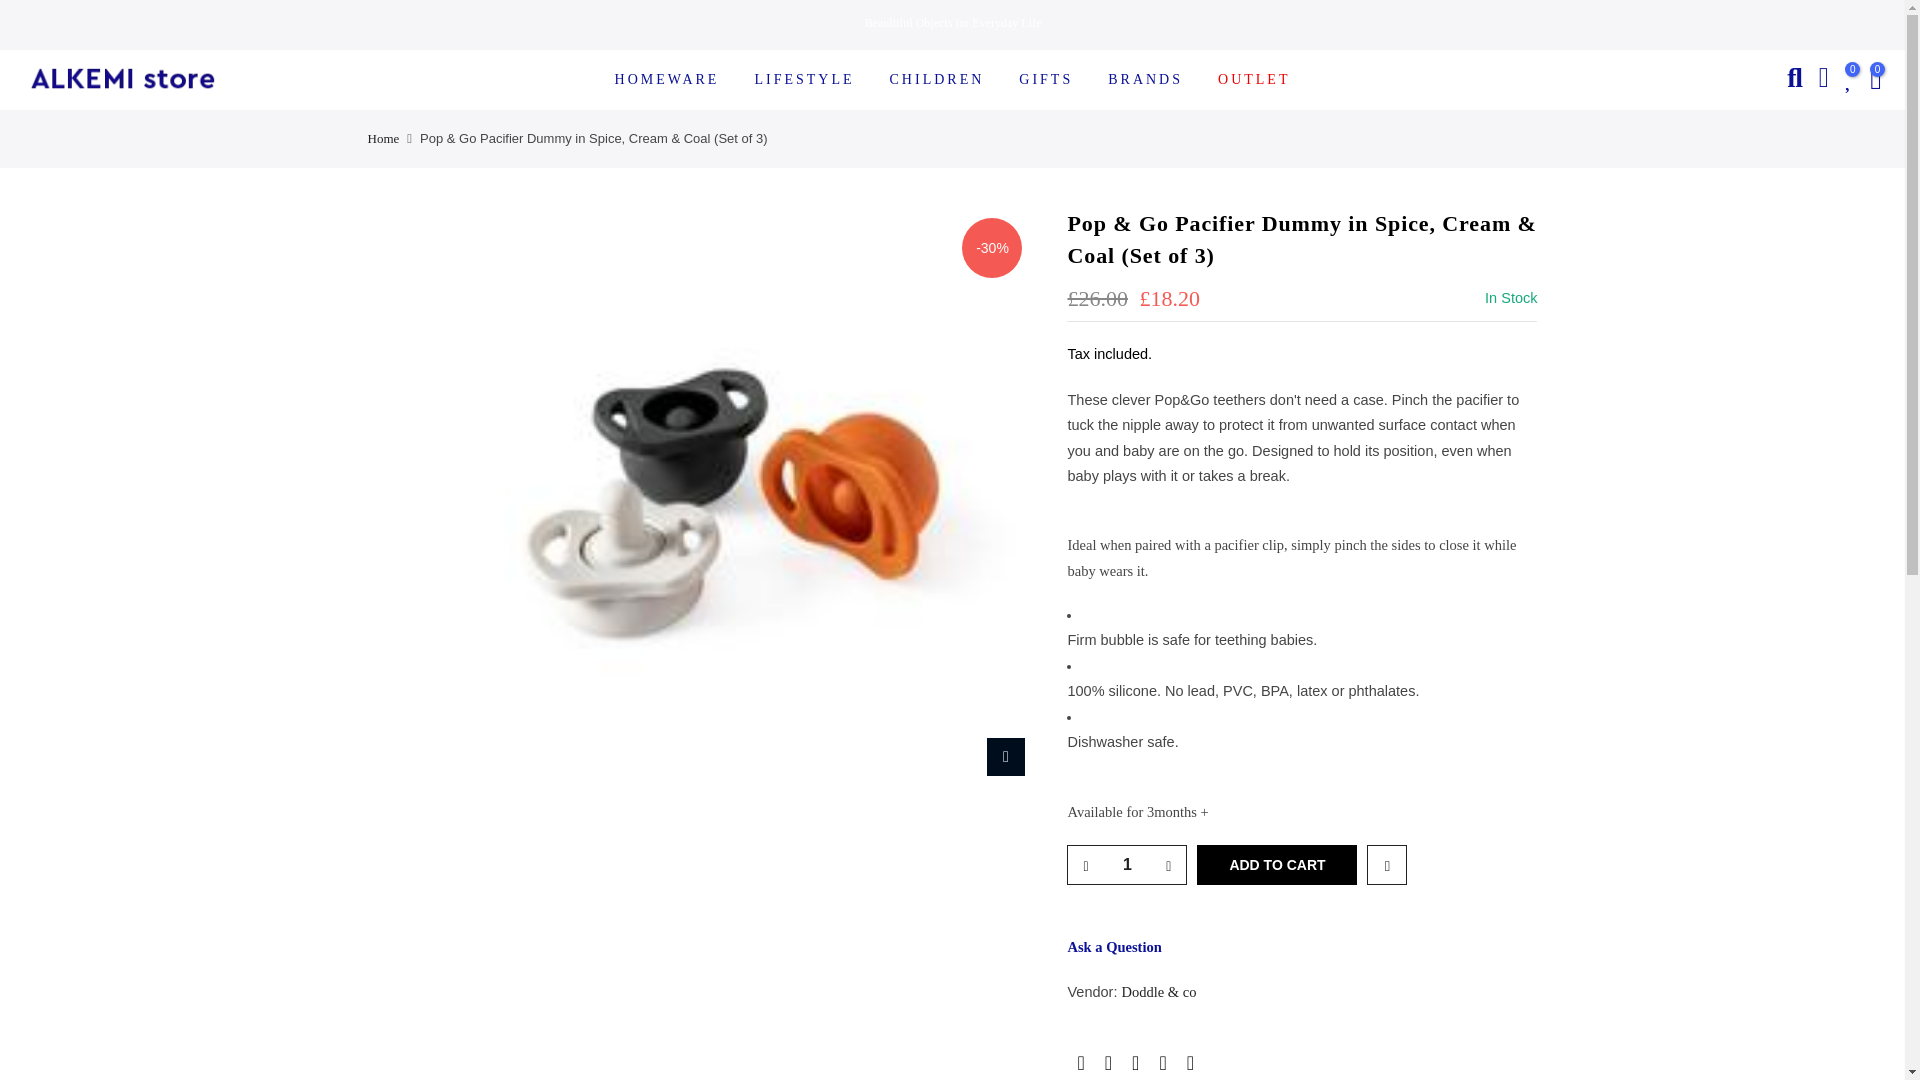 The width and height of the screenshot is (1920, 1080). I want to click on CHILDREN, so click(936, 80).